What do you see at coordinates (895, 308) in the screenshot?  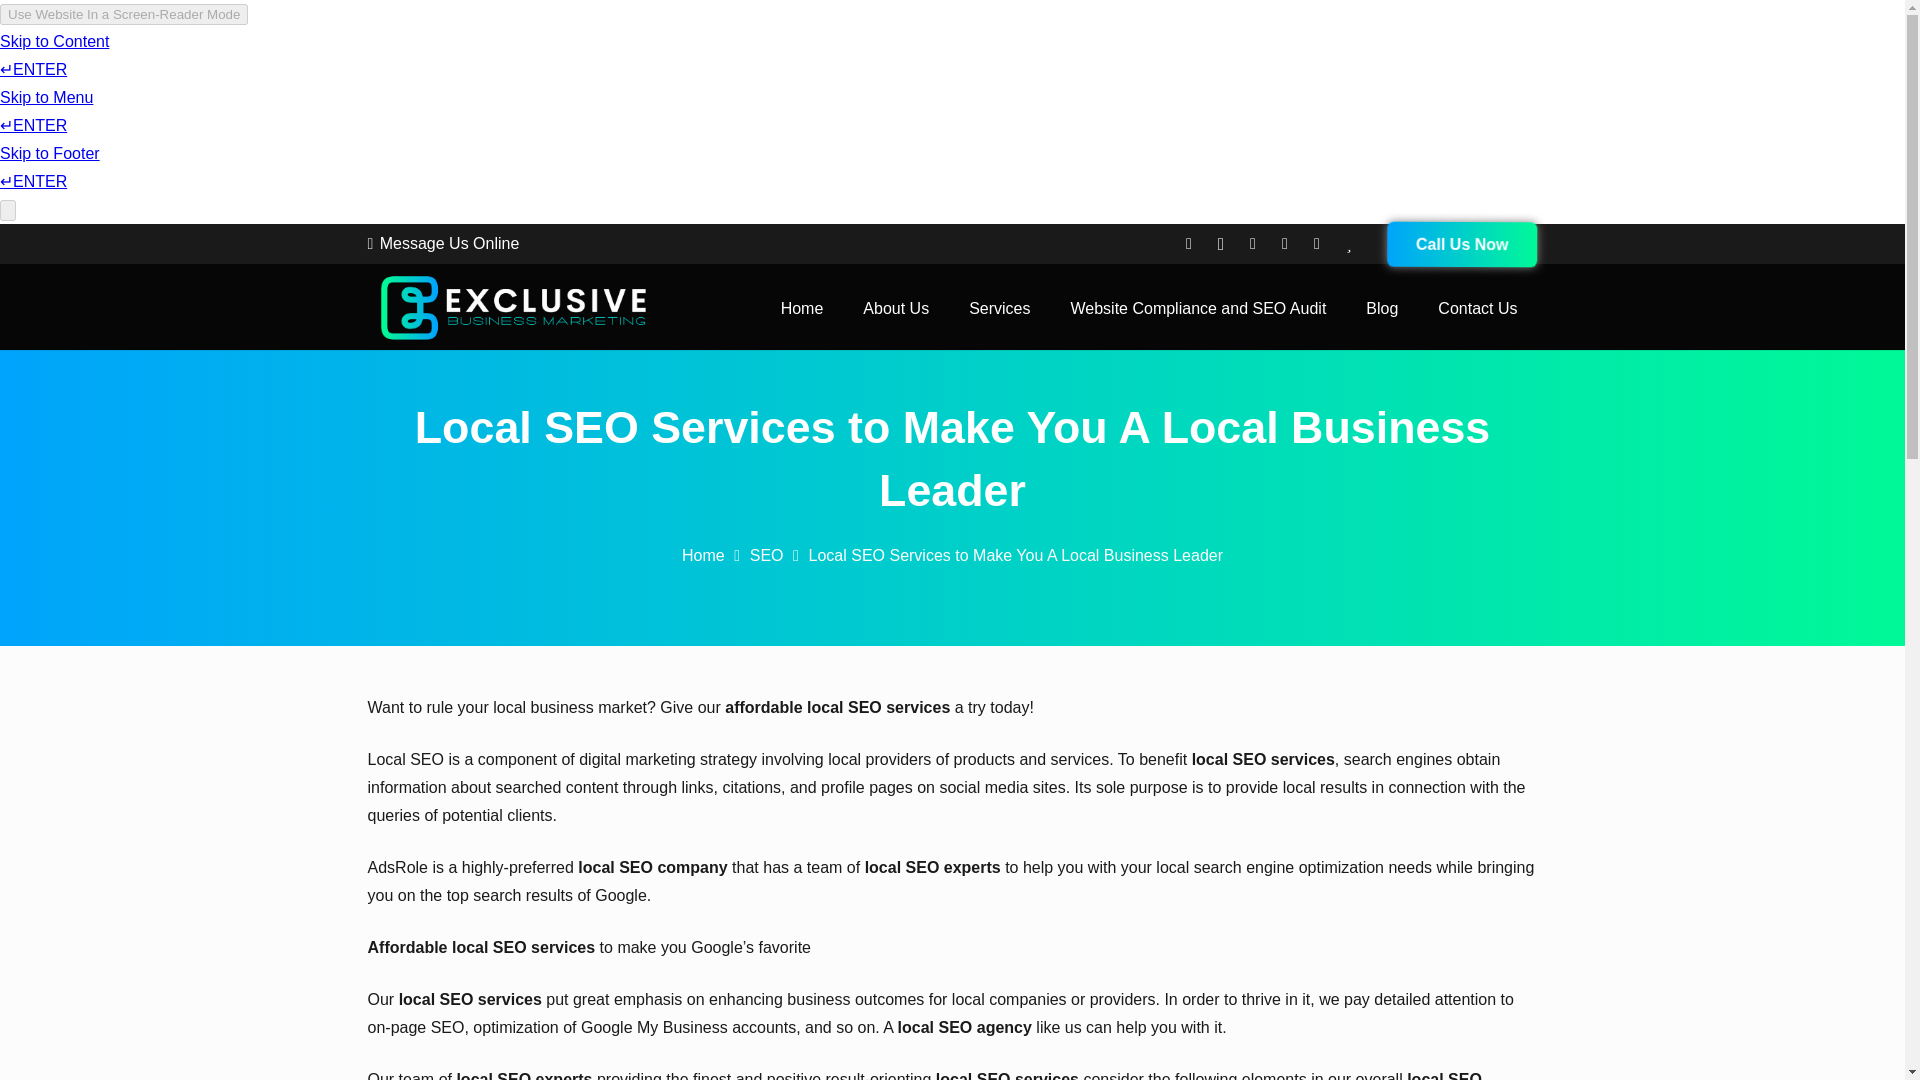 I see `About Us` at bounding box center [895, 308].